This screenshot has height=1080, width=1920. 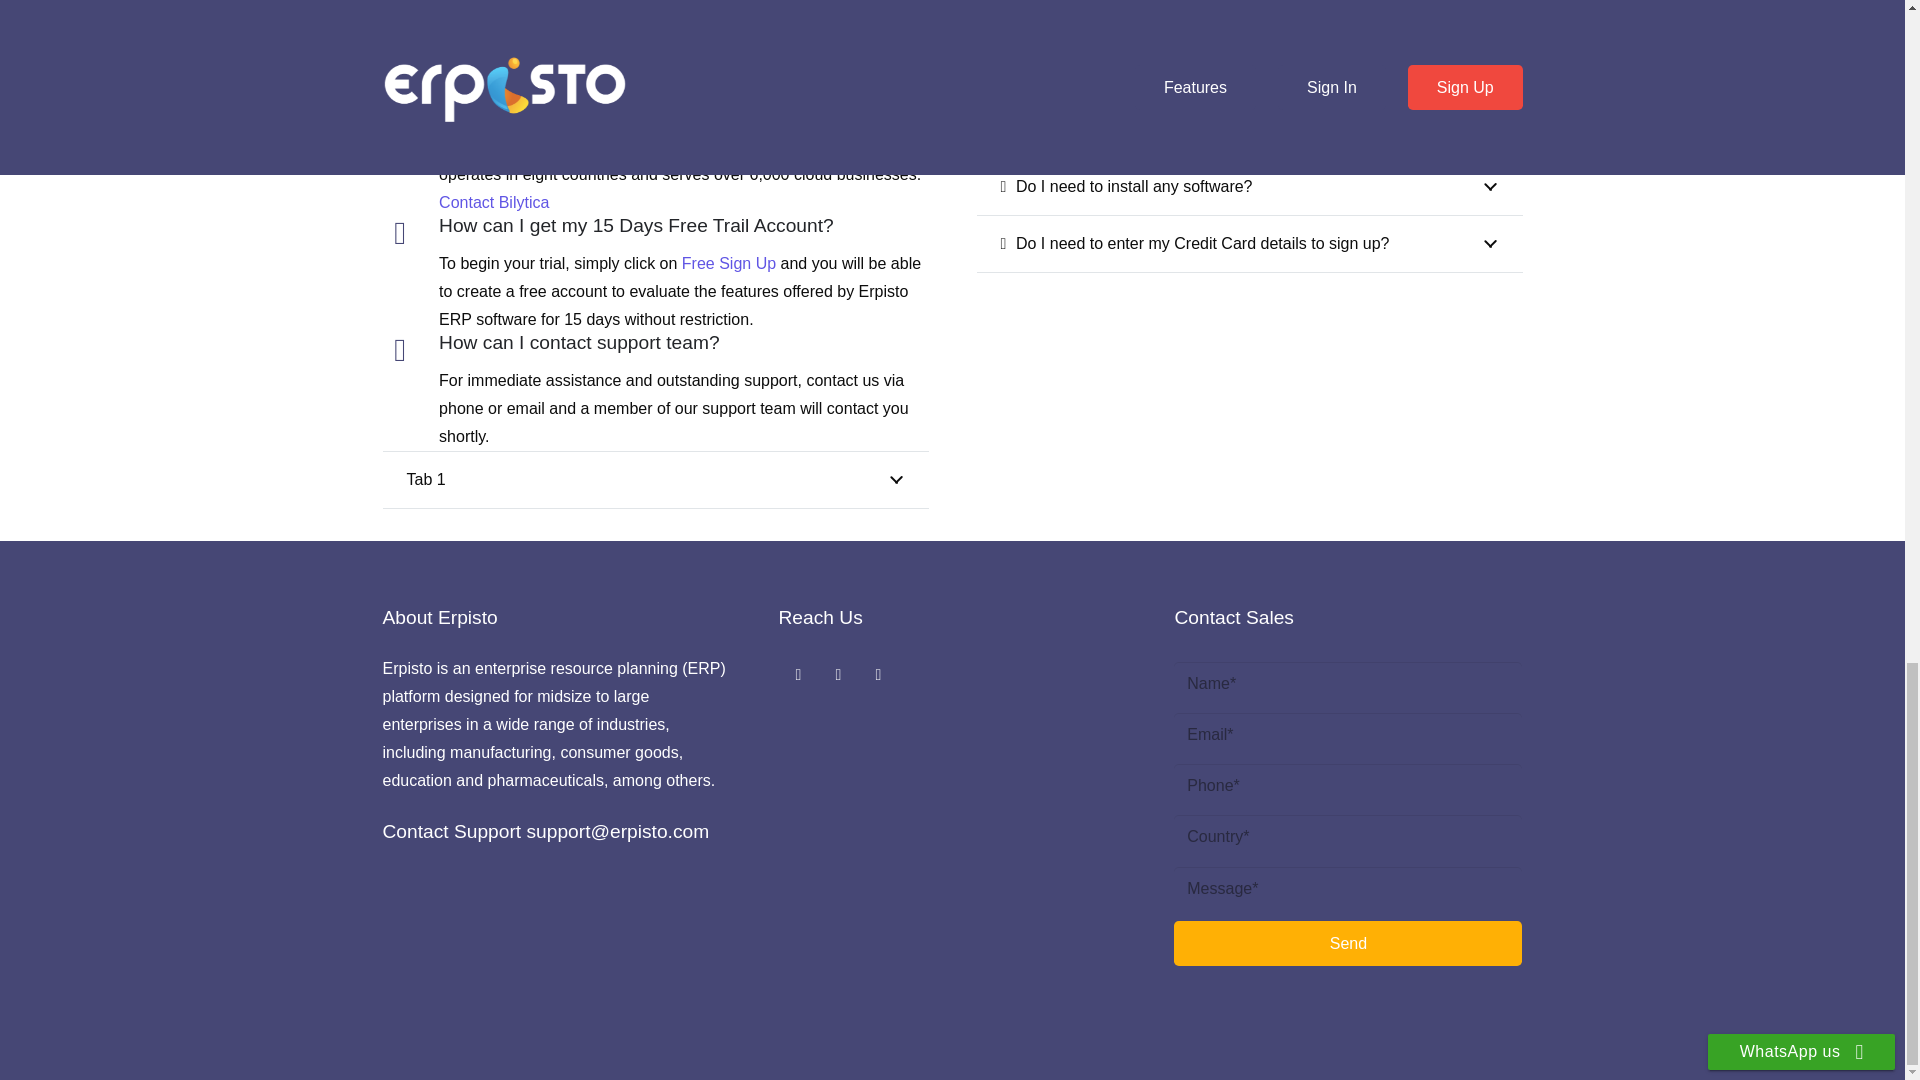 What do you see at coordinates (878, 674) in the screenshot?
I see `LinkedIn` at bounding box center [878, 674].